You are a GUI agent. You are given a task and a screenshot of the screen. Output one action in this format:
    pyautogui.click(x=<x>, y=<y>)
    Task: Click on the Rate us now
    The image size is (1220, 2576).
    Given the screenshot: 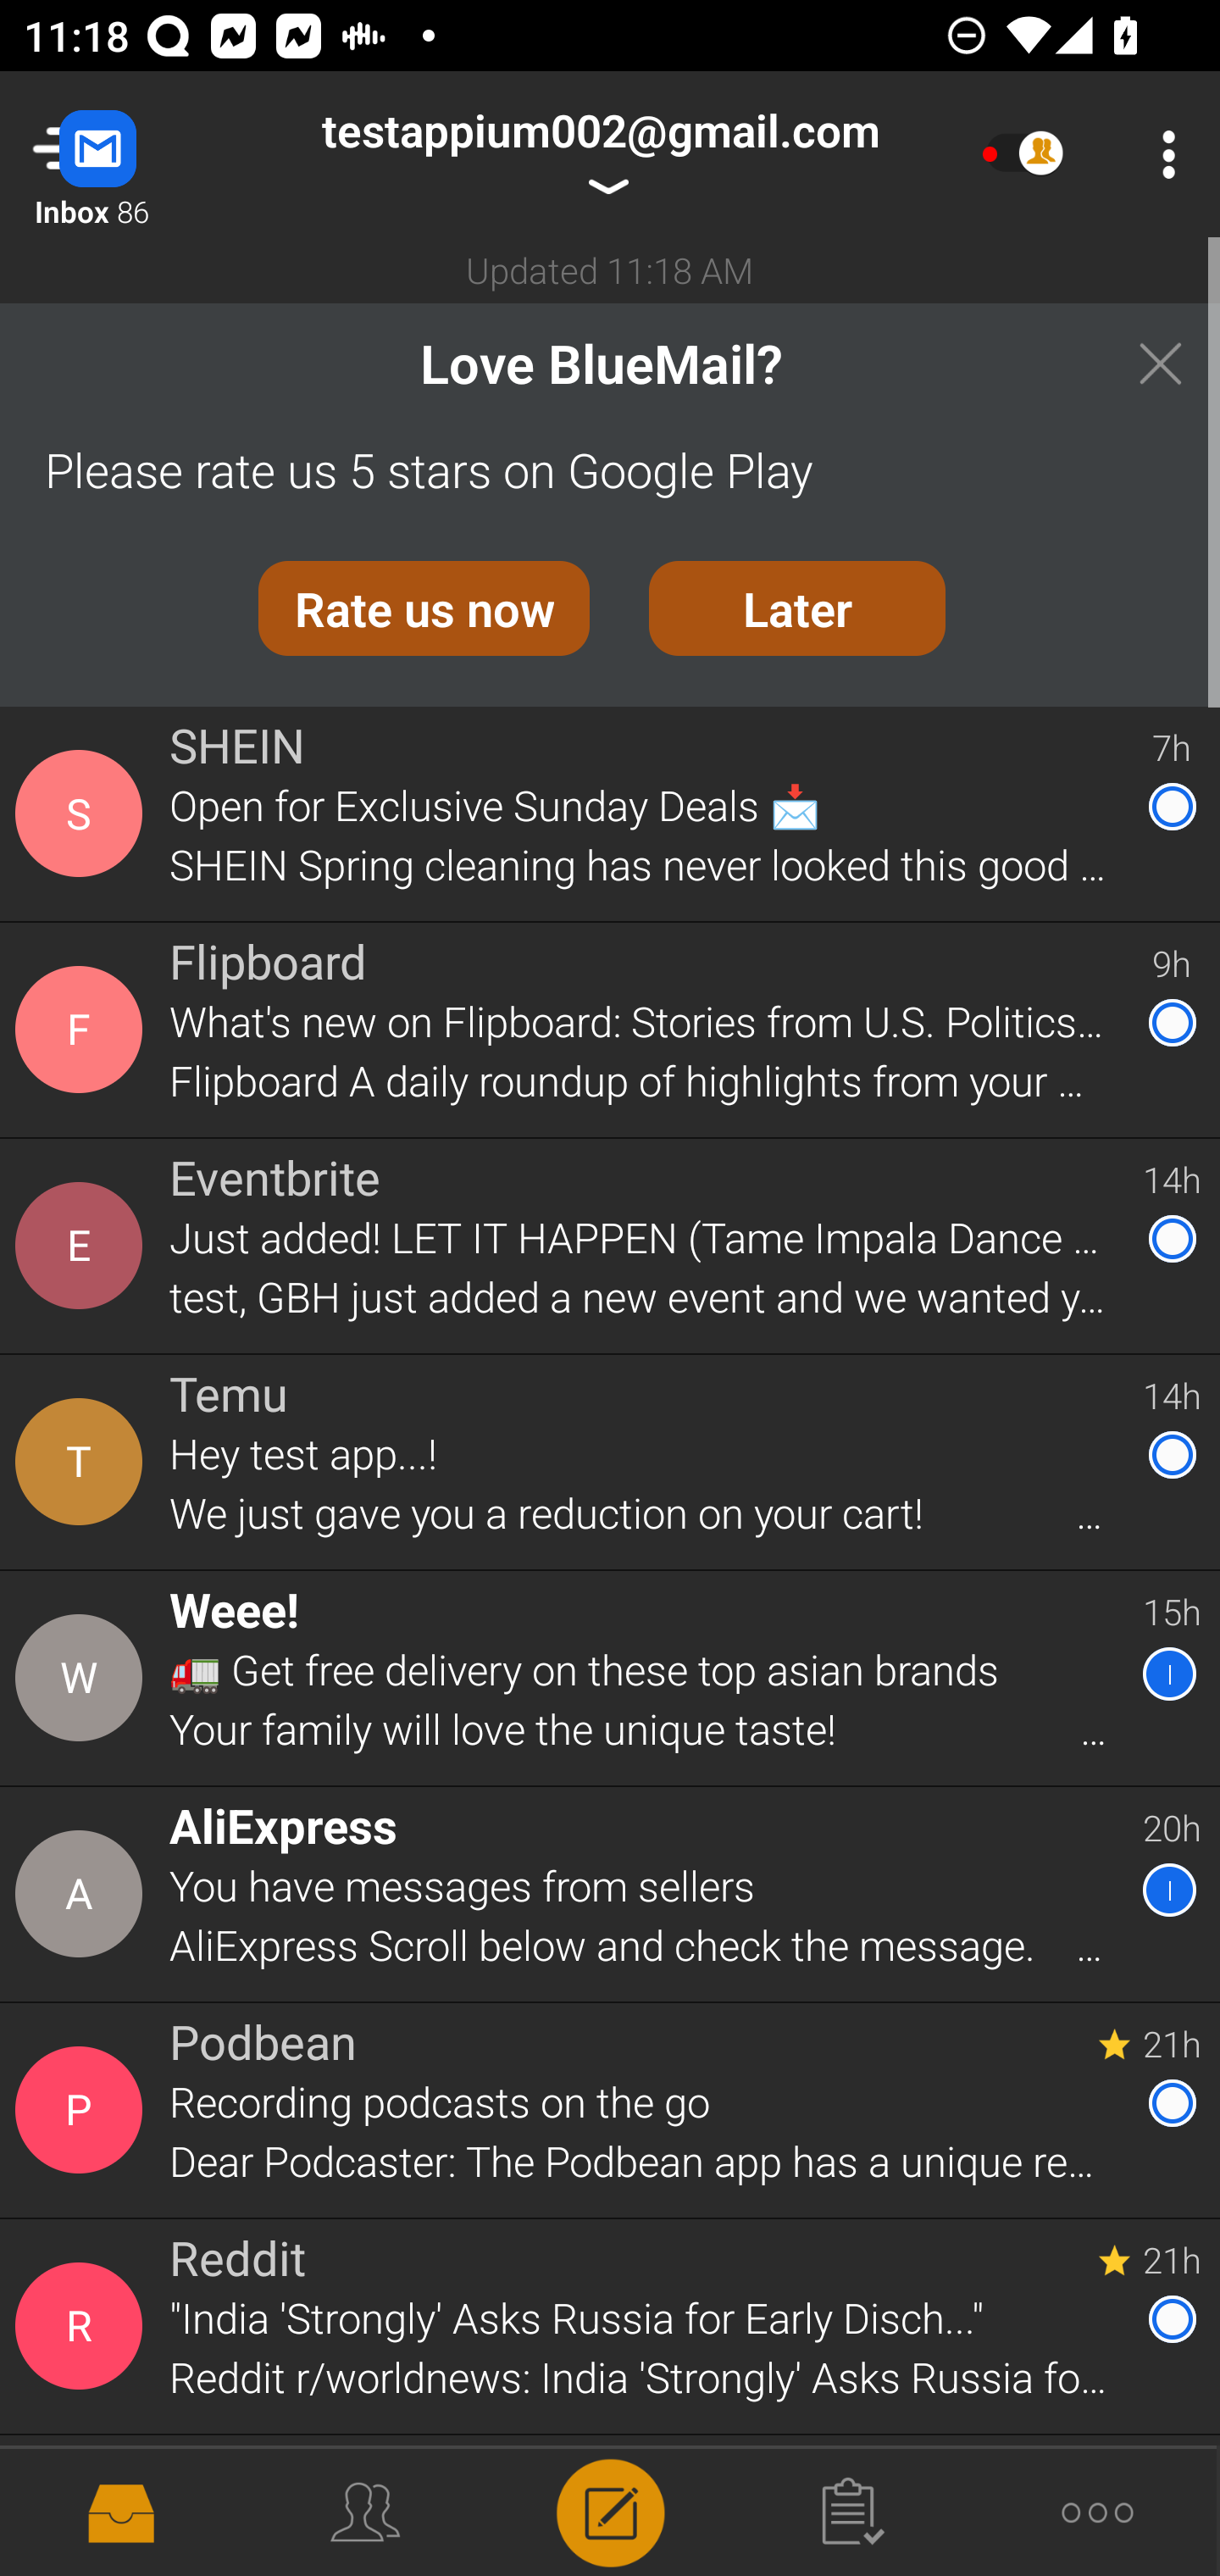 What is the action you would take?
    pyautogui.click(x=424, y=608)
    